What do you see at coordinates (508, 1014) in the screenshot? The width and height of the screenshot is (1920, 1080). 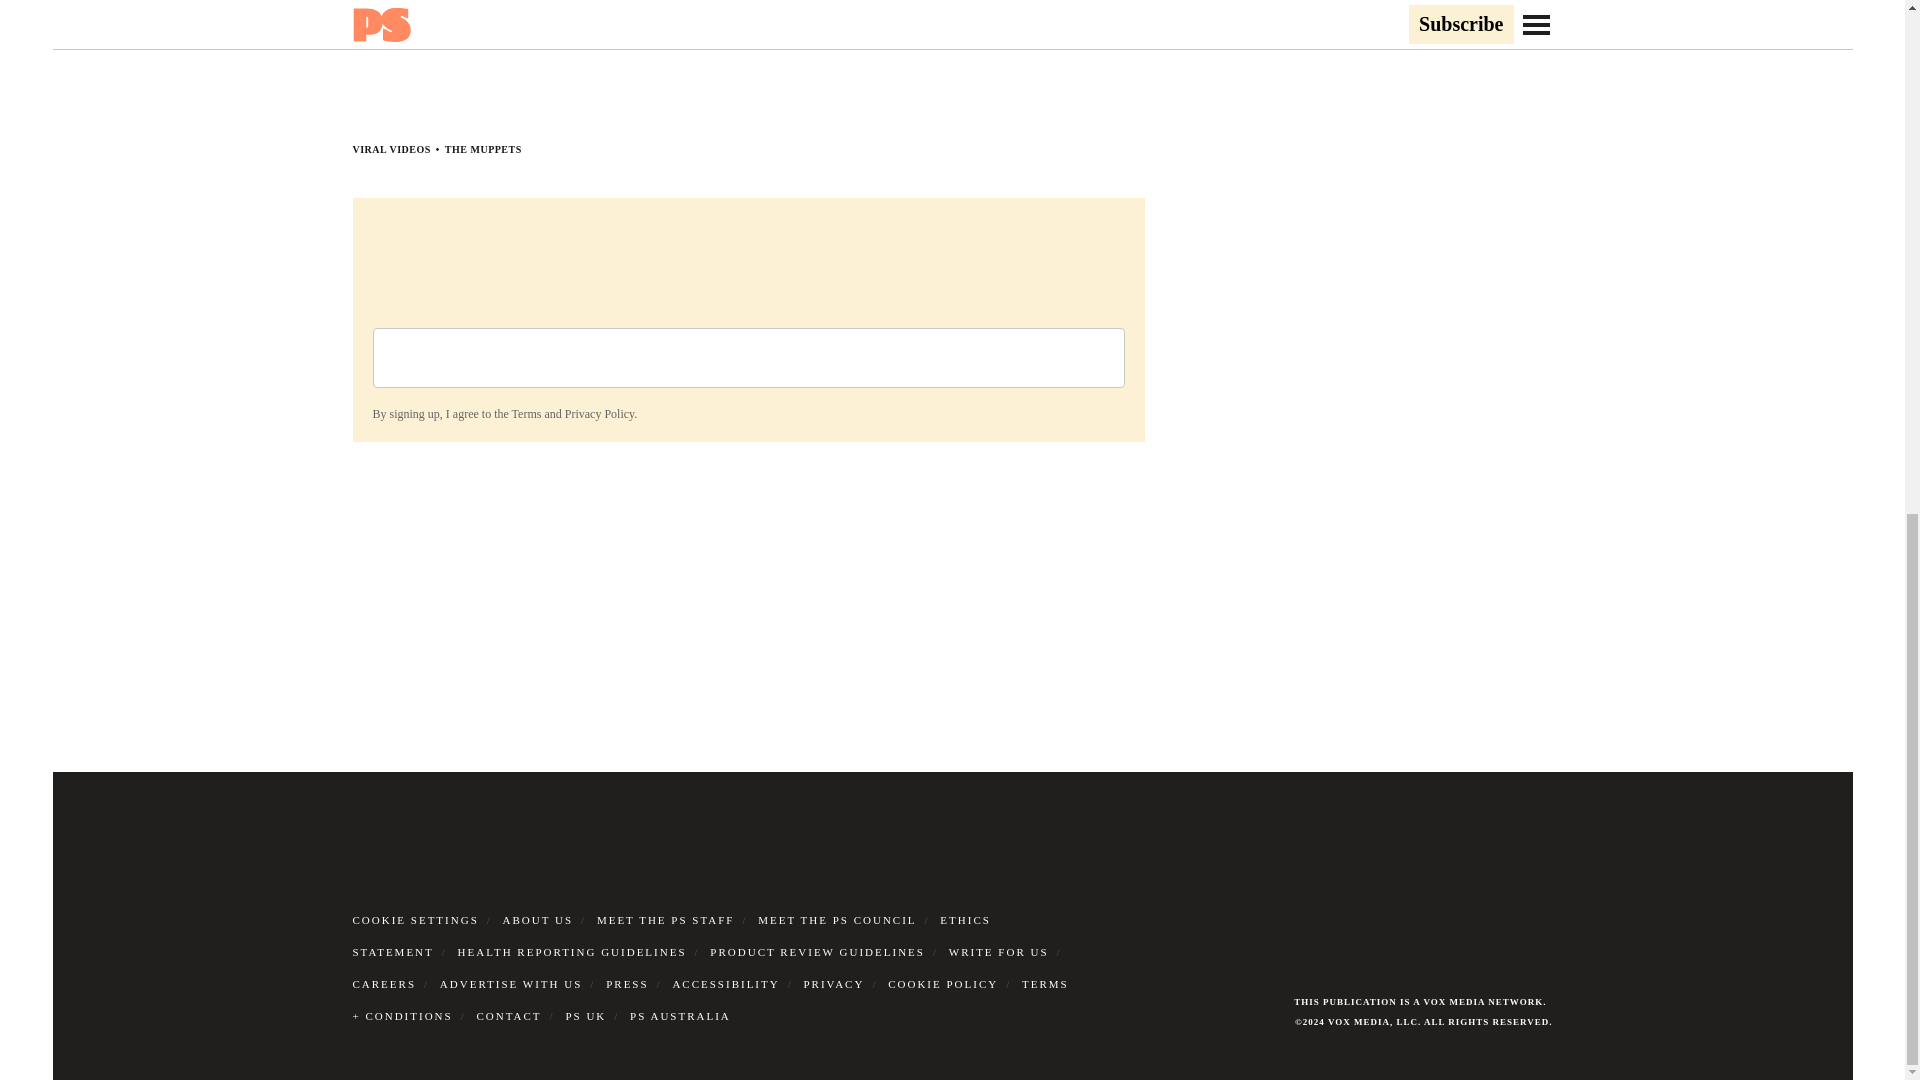 I see `CONTACT` at bounding box center [508, 1014].